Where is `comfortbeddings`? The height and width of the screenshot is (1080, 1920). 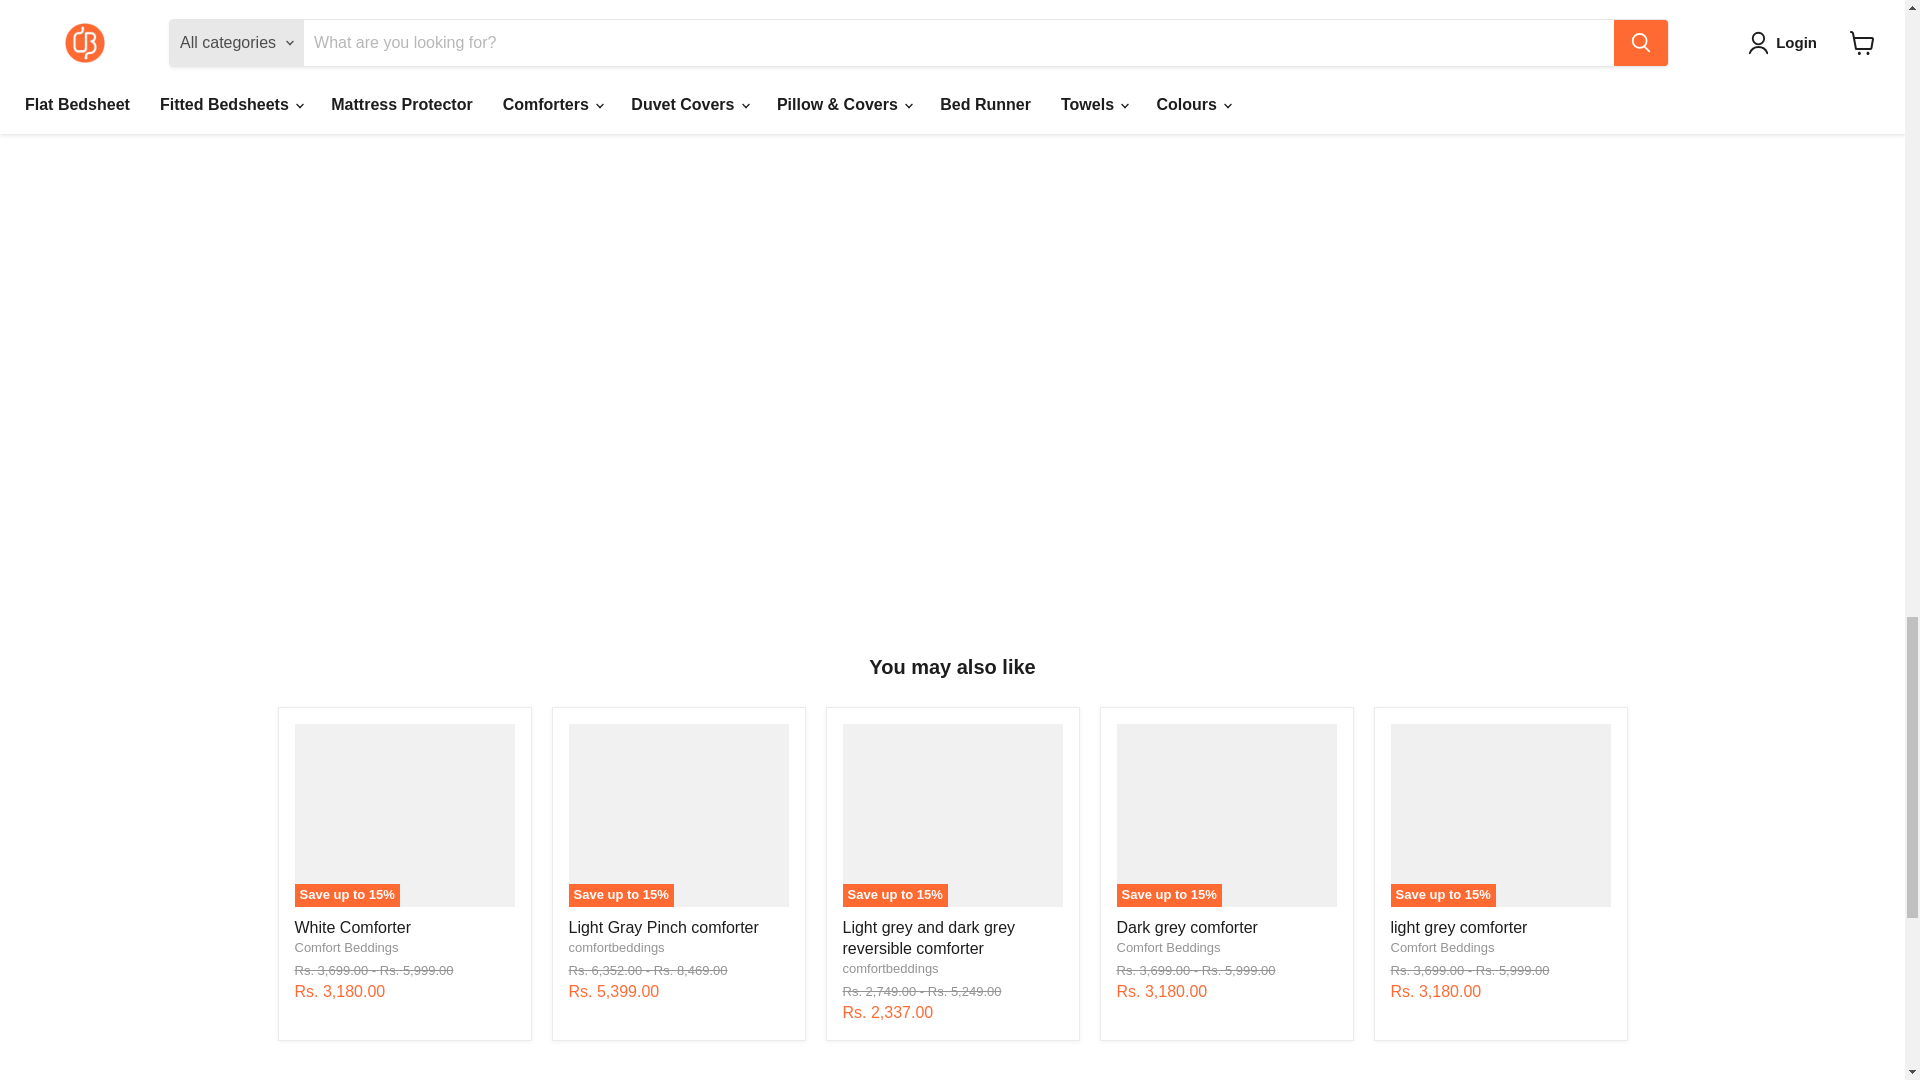
comfortbeddings is located at coordinates (616, 946).